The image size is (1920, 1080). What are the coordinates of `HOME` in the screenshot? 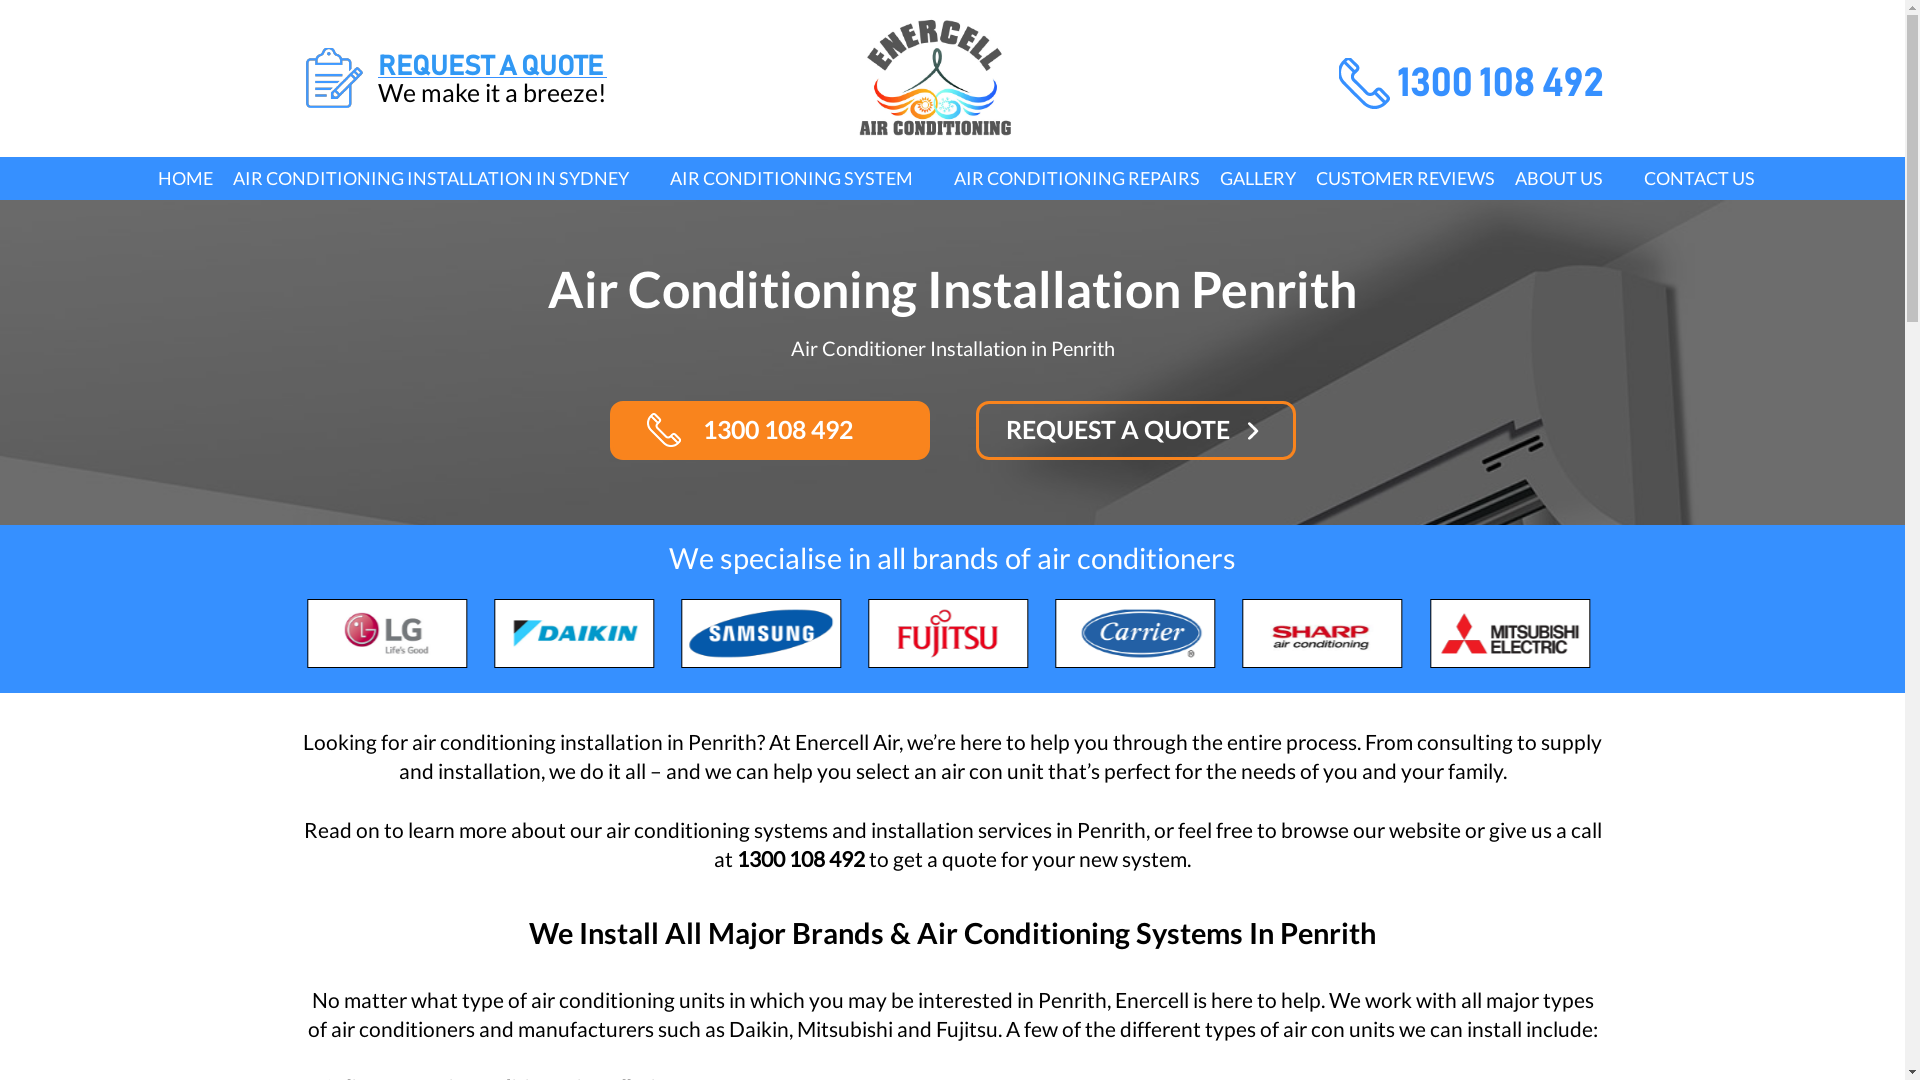 It's located at (186, 178).